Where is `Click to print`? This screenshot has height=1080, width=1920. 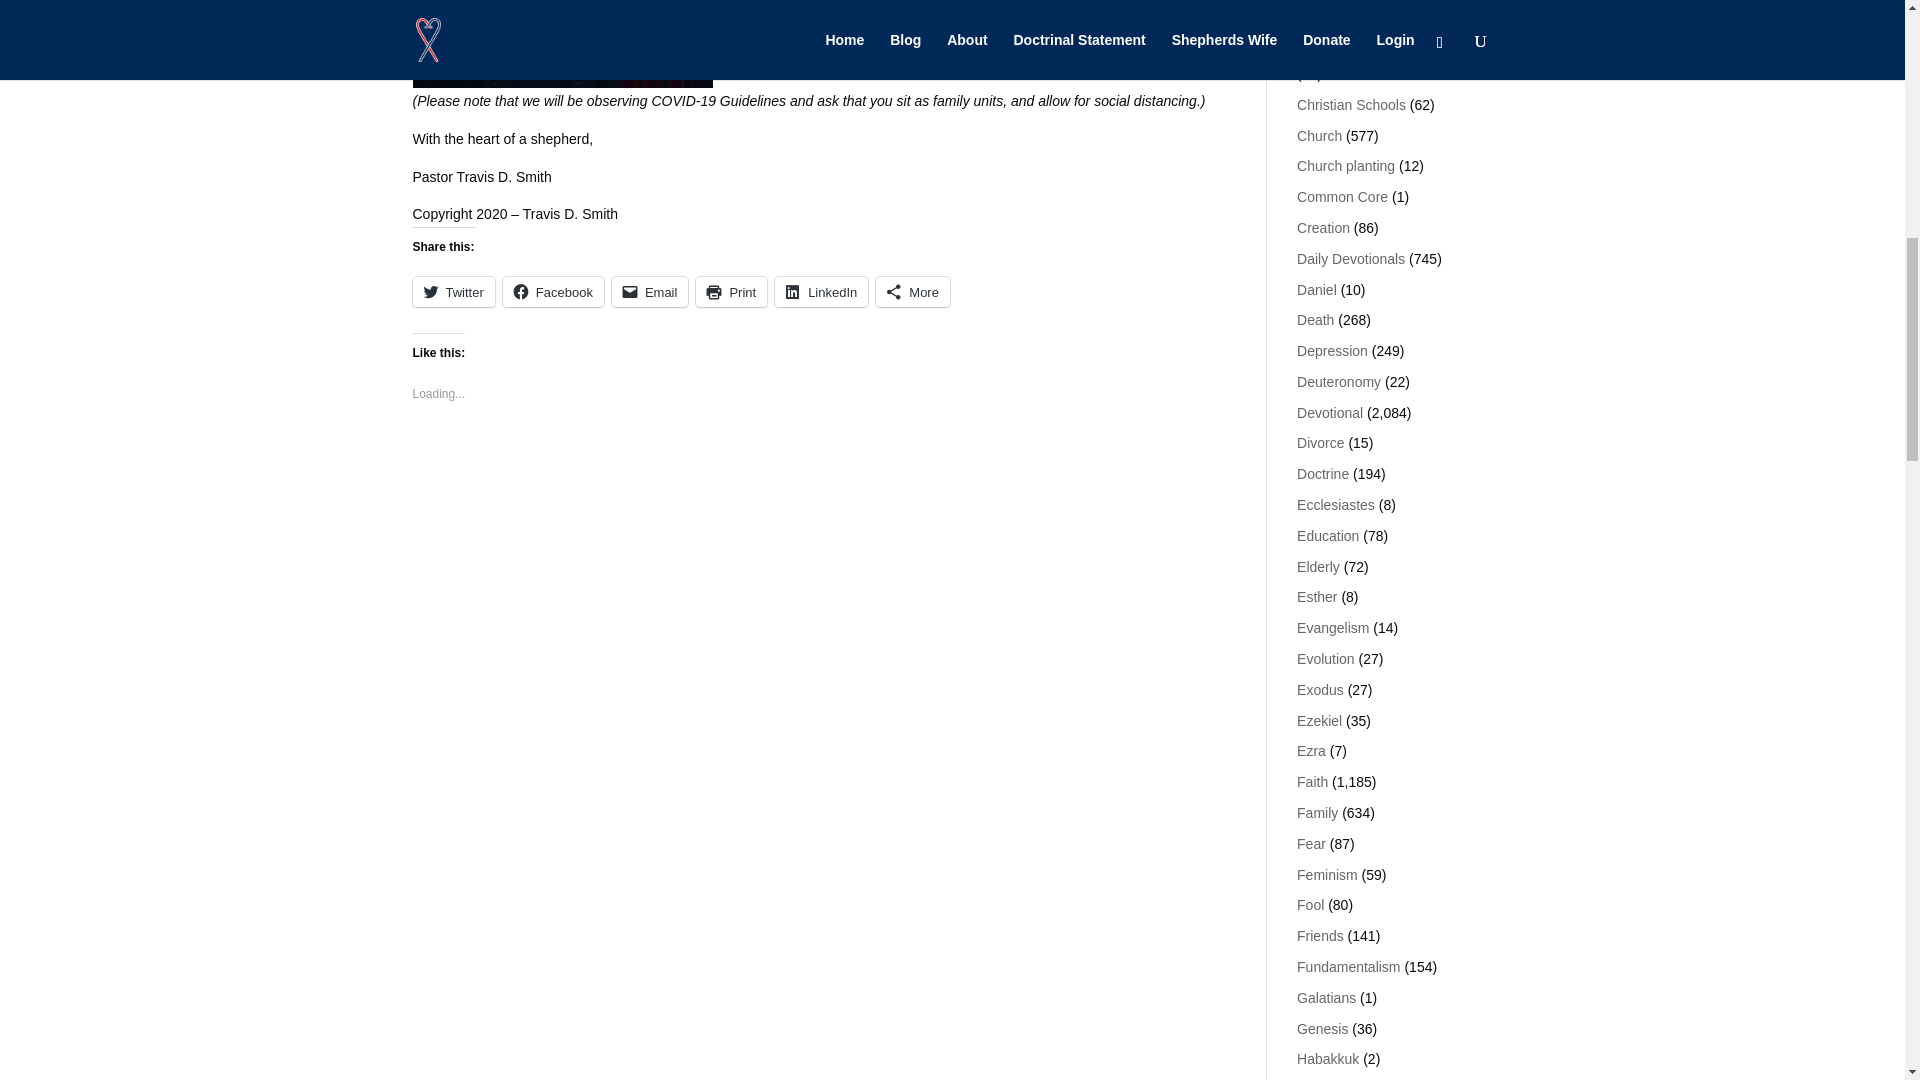 Click to print is located at coordinates (730, 291).